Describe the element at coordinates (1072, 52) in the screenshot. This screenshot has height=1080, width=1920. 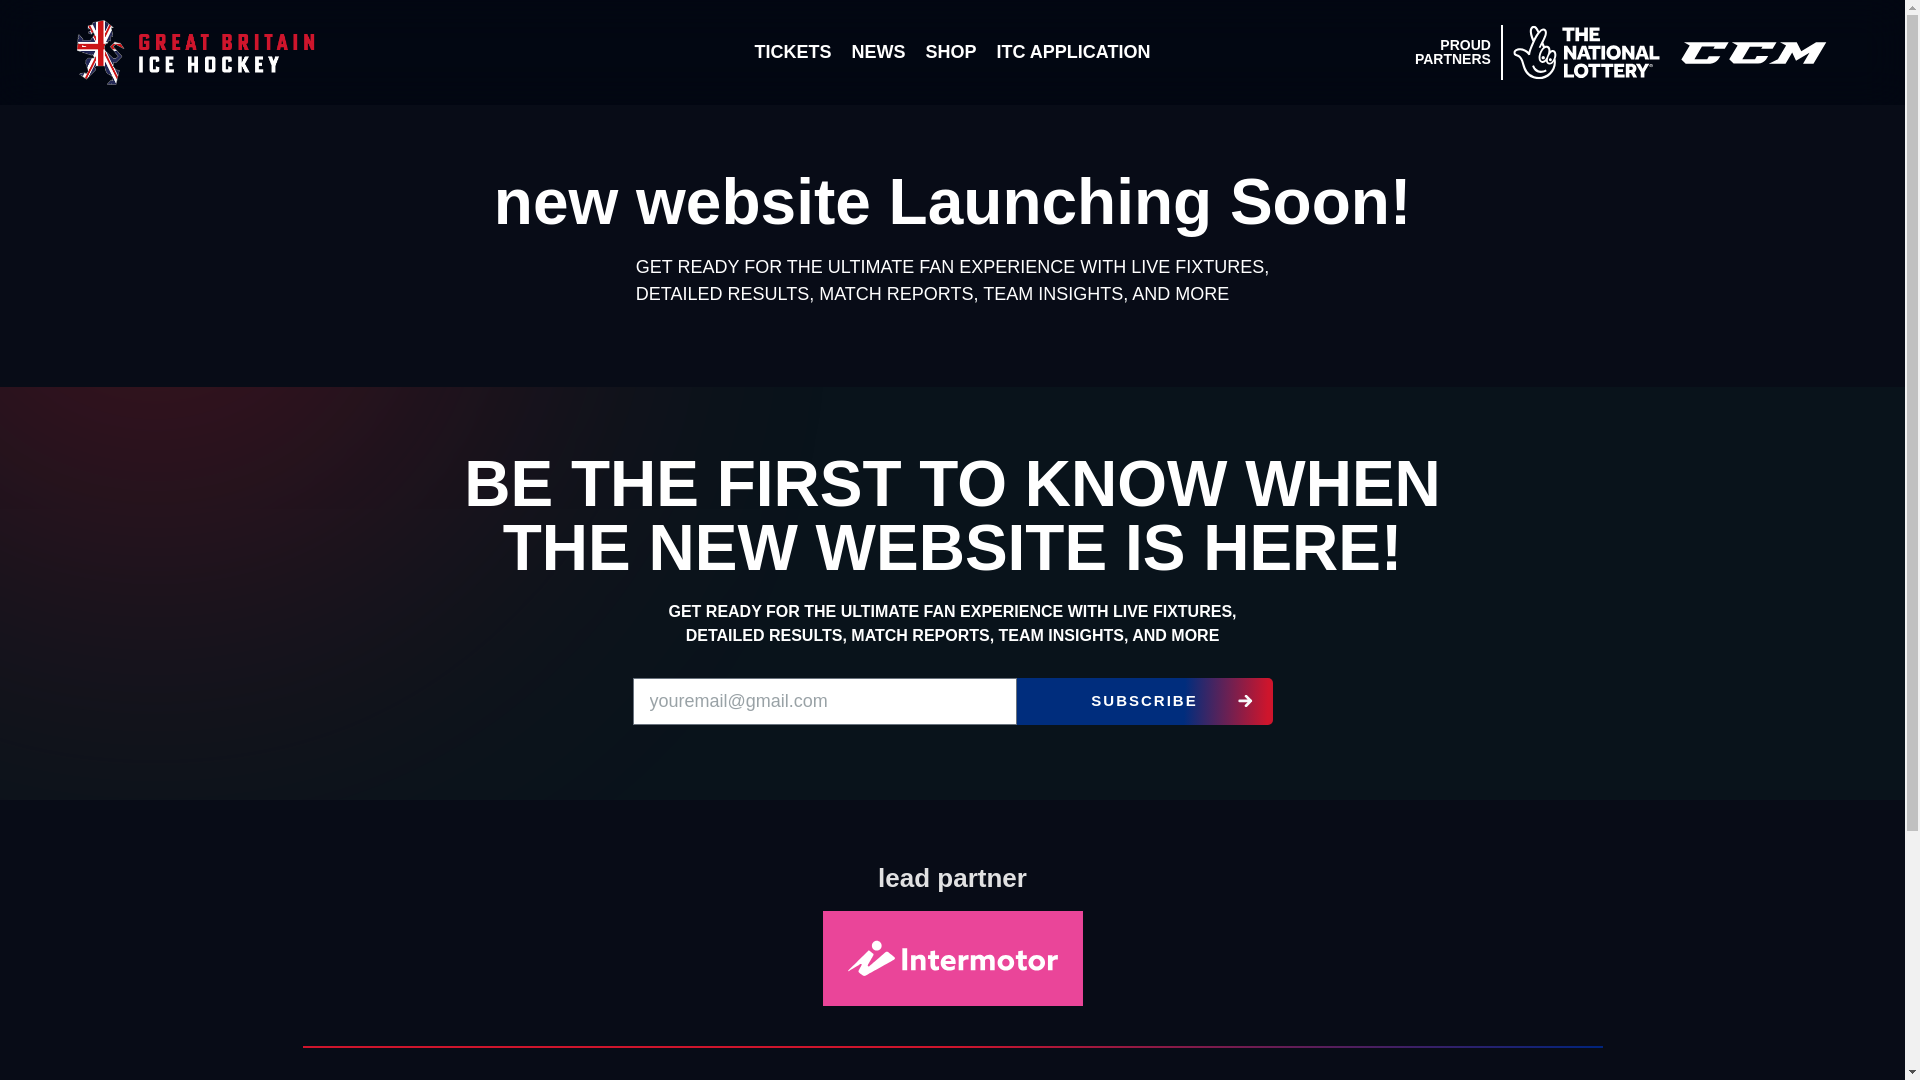
I see `ITC APPLICATION` at that location.